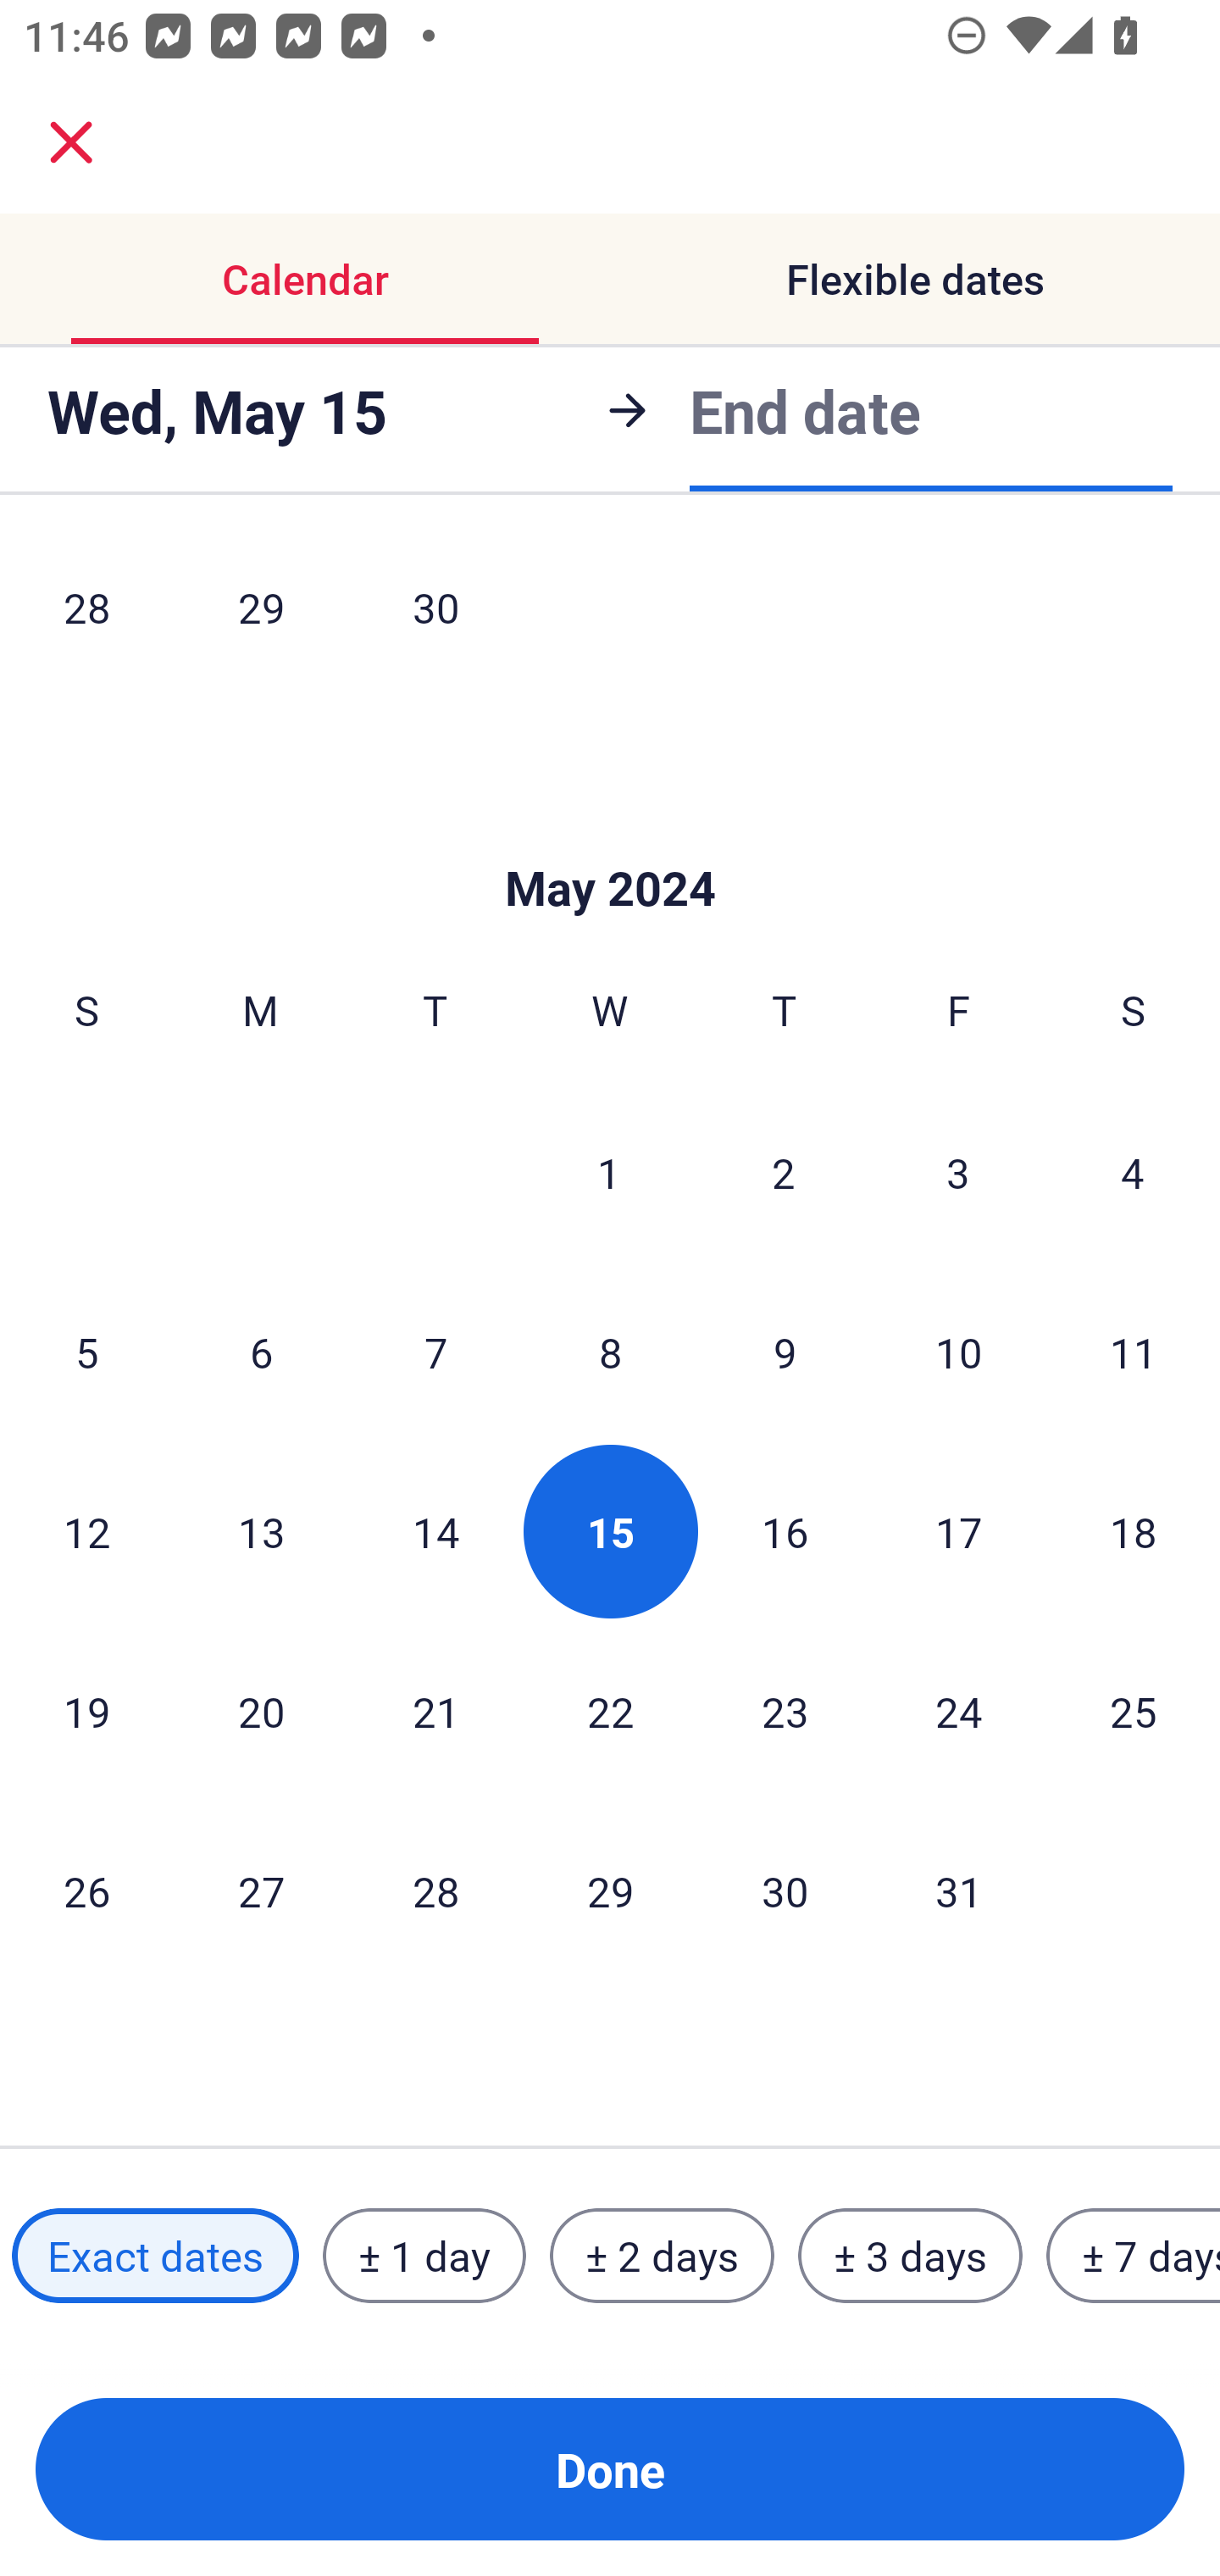 Image resolution: width=1220 pixels, height=2576 pixels. I want to click on 21 Tuesday, May 21, 2024, so click(435, 1712).